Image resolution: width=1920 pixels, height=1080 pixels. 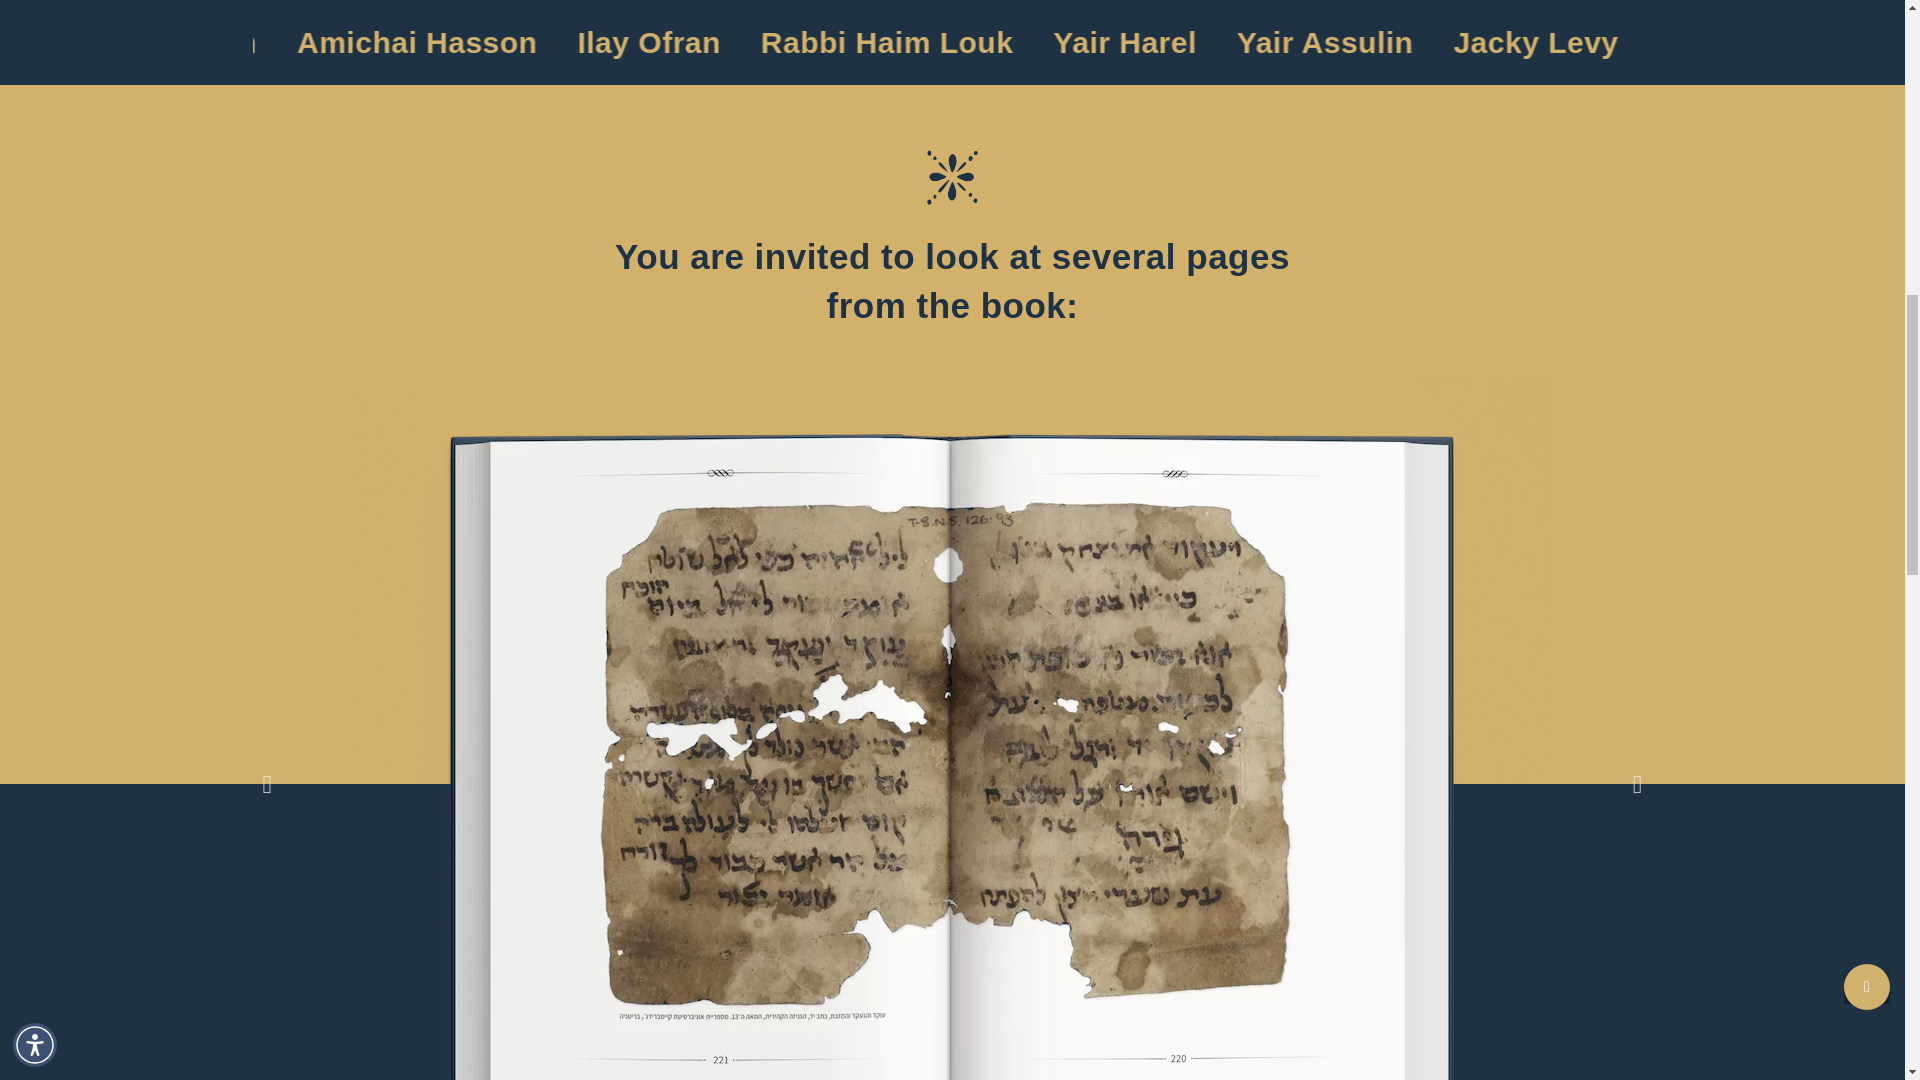 I want to click on Shai Tzabari, so click(x=982, y=42).